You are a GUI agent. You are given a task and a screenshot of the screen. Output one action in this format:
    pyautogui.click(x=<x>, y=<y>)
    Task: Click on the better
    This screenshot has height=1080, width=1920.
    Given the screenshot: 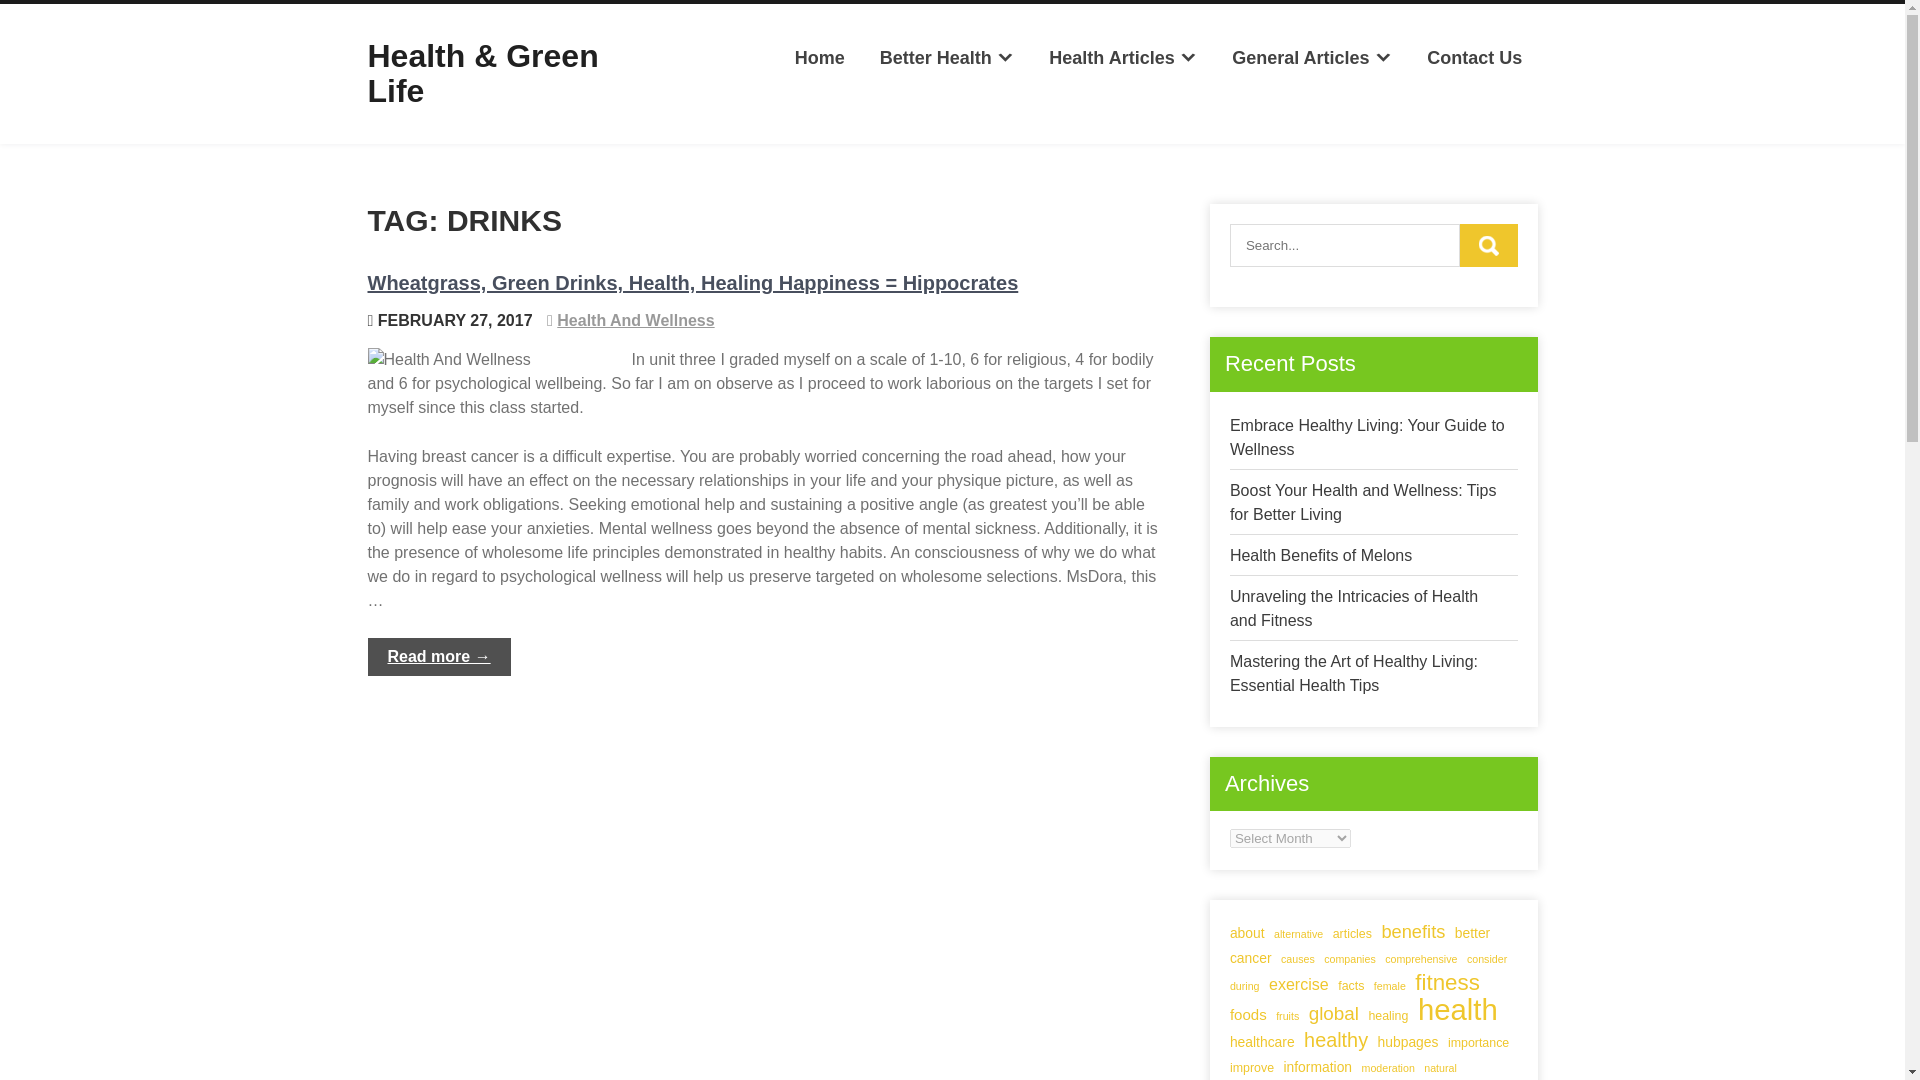 What is the action you would take?
    pyautogui.click(x=1472, y=933)
    